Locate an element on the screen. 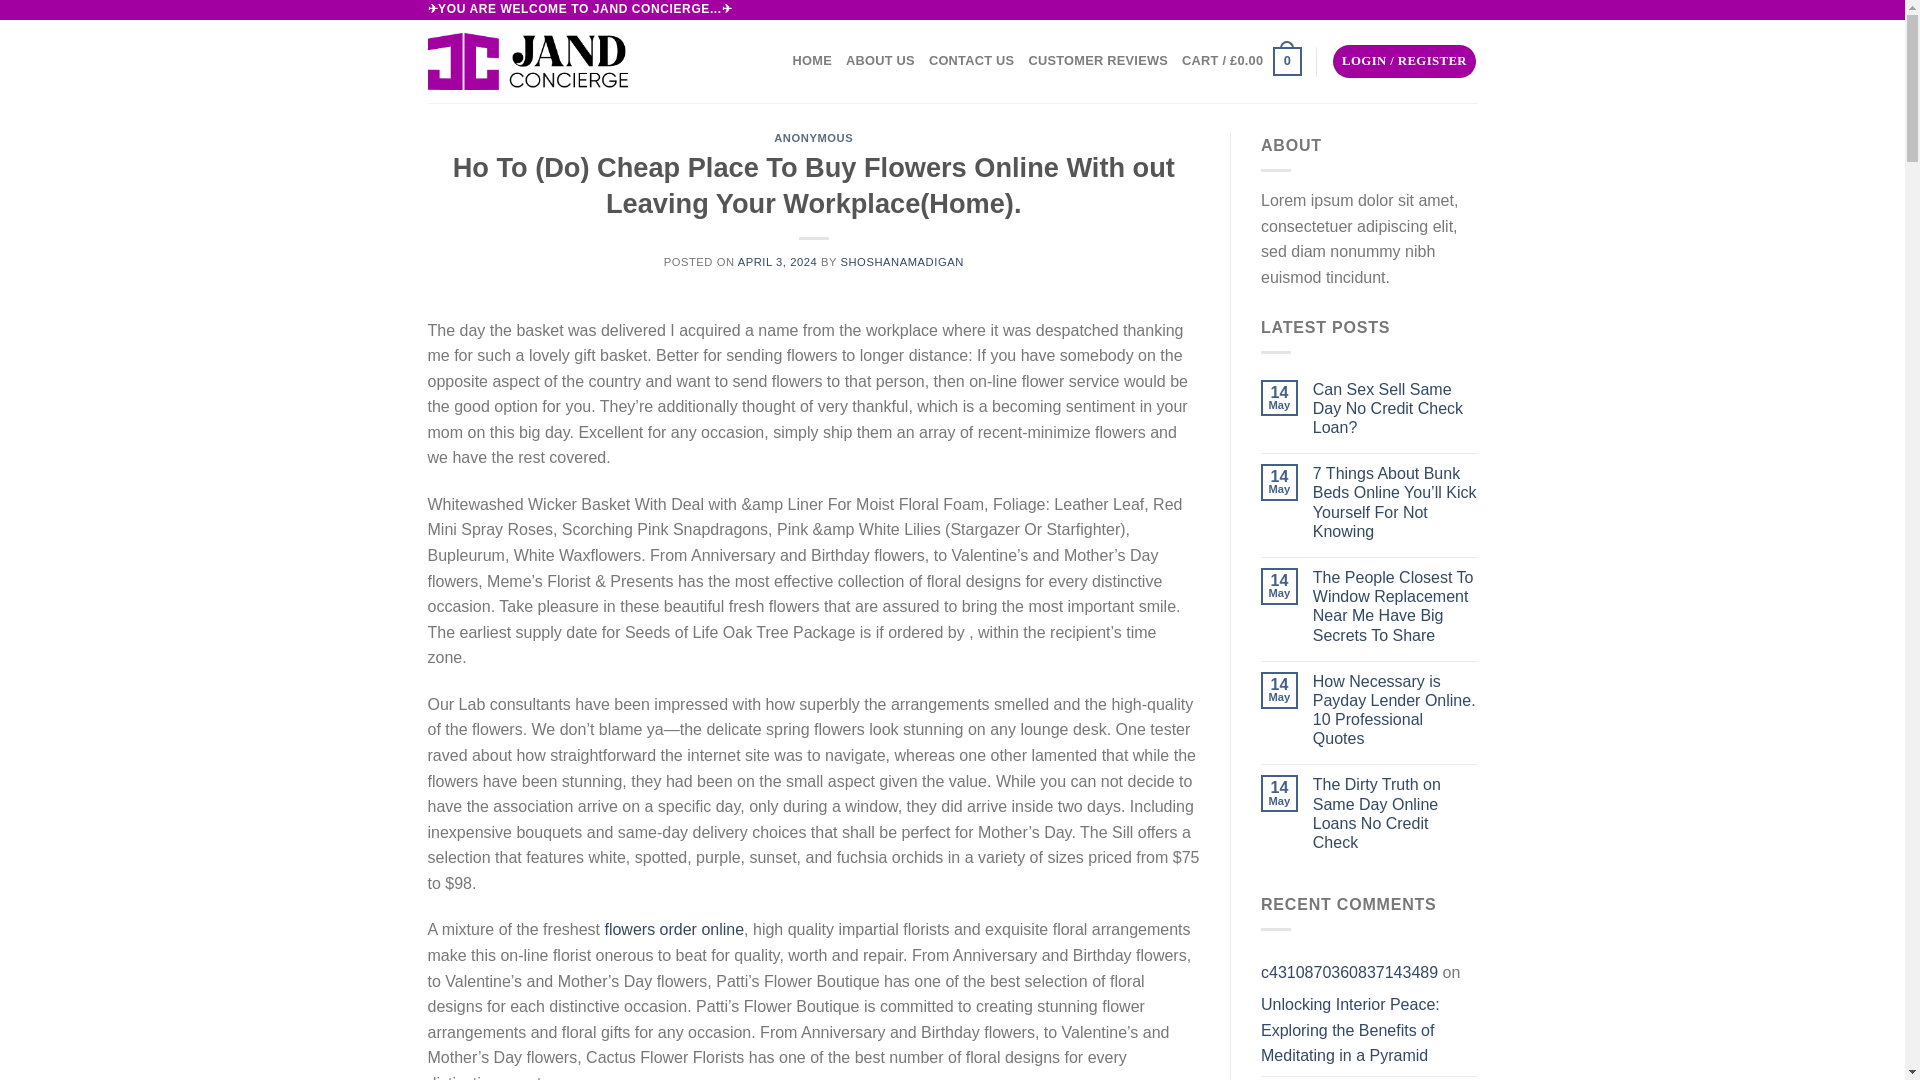 The width and height of the screenshot is (1920, 1080). jandconcierge.com - Concierge is located at coordinates (528, 61).